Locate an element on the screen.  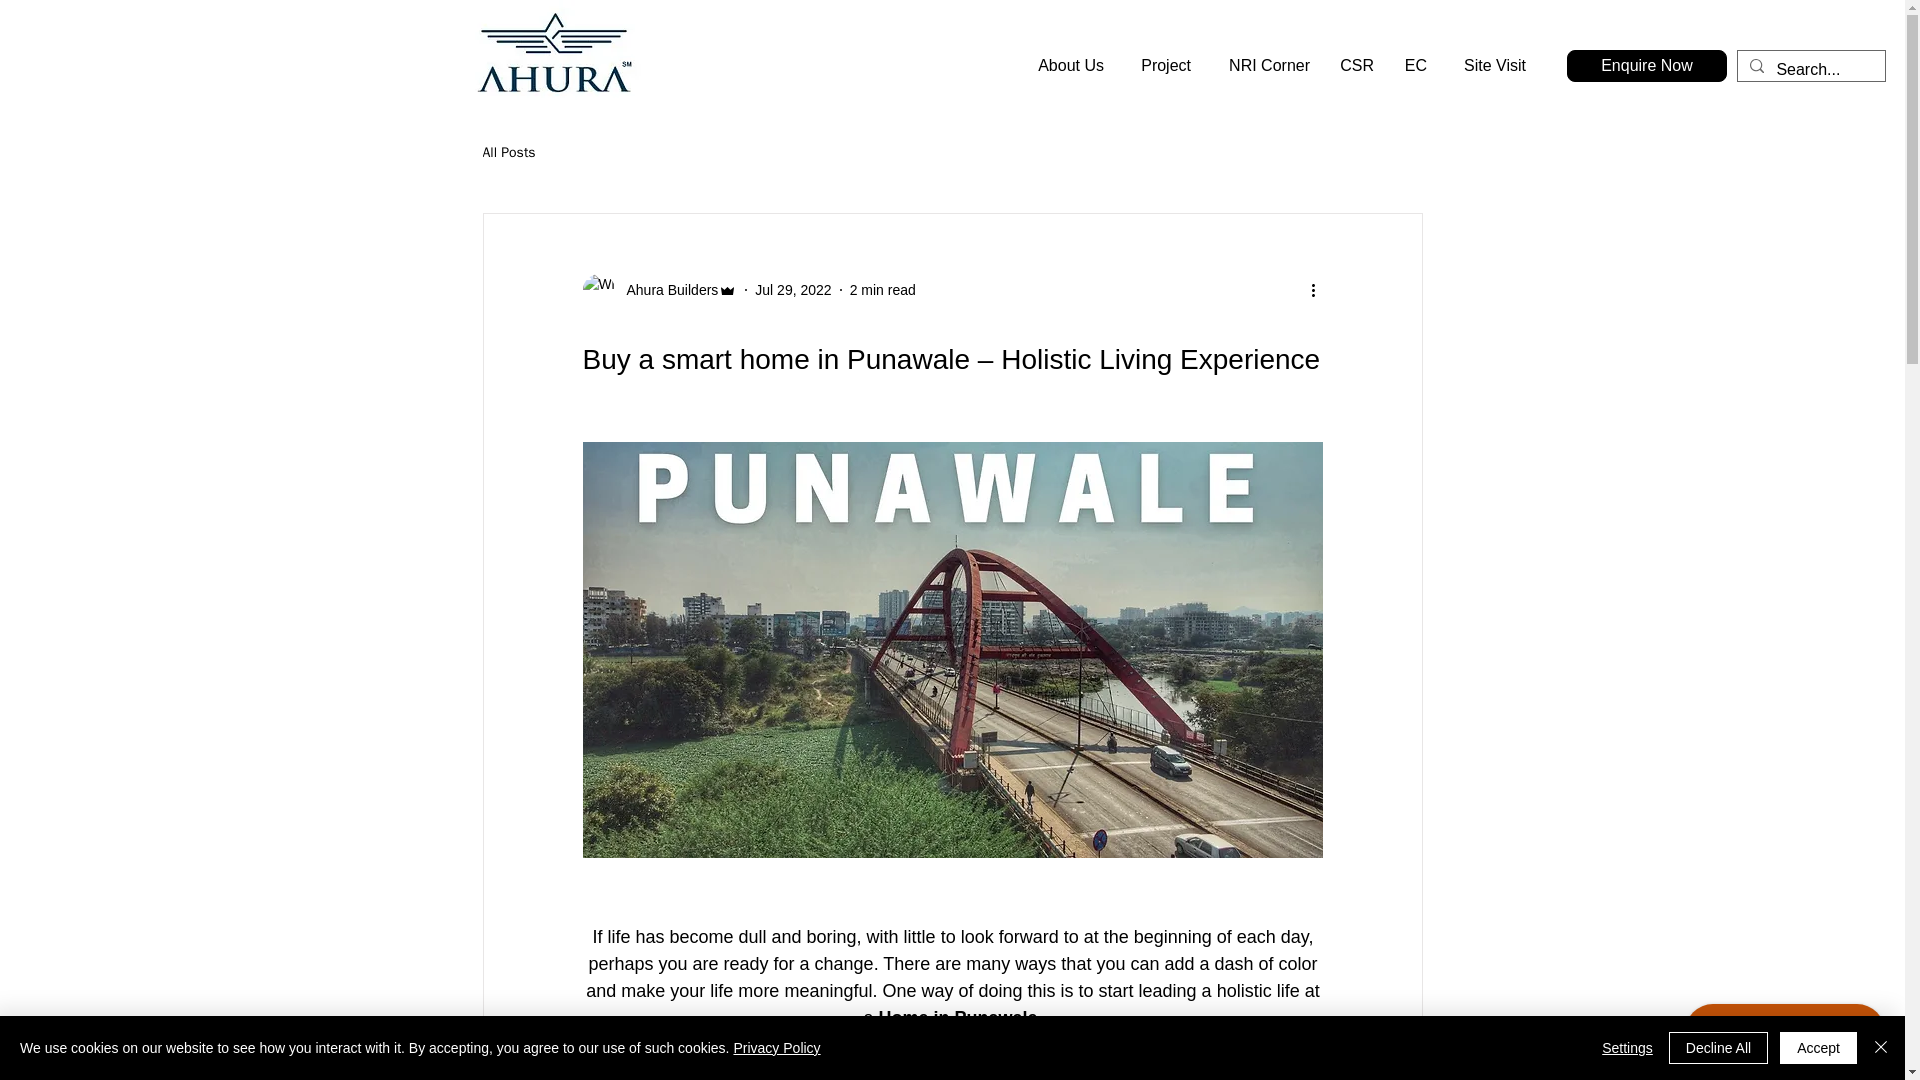
All Posts is located at coordinates (508, 152).